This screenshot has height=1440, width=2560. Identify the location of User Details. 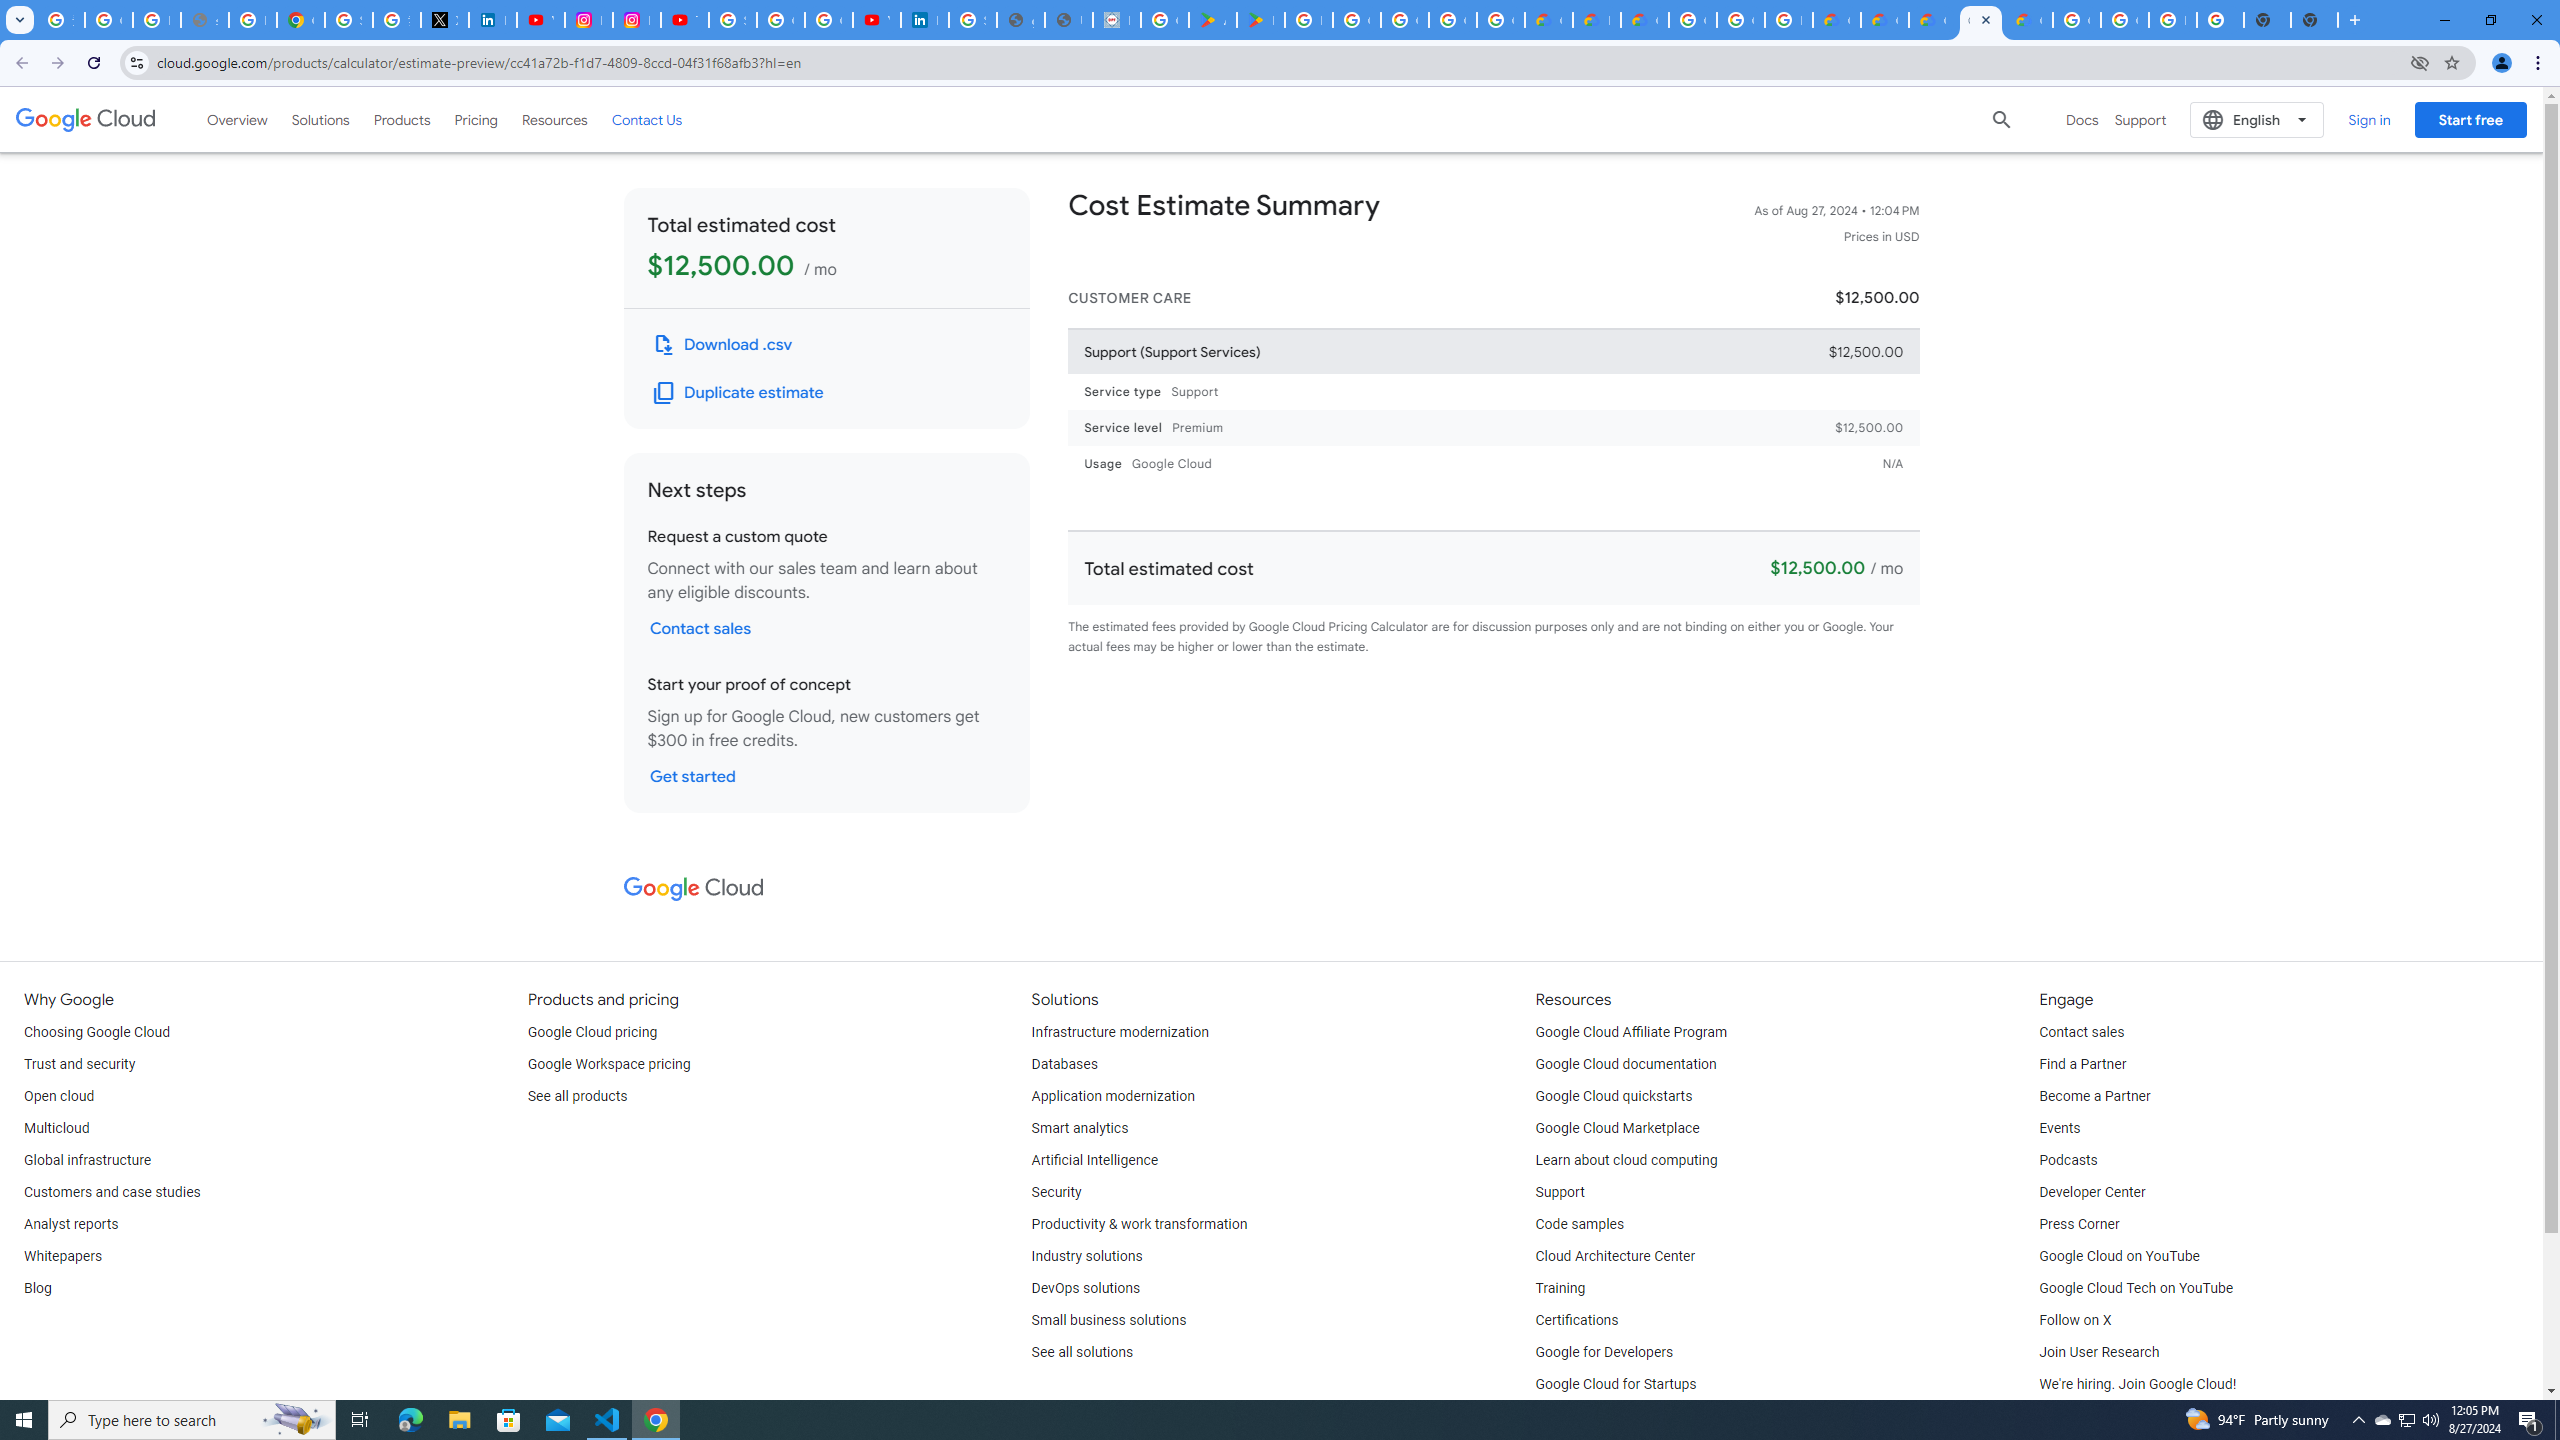
(1068, 20).